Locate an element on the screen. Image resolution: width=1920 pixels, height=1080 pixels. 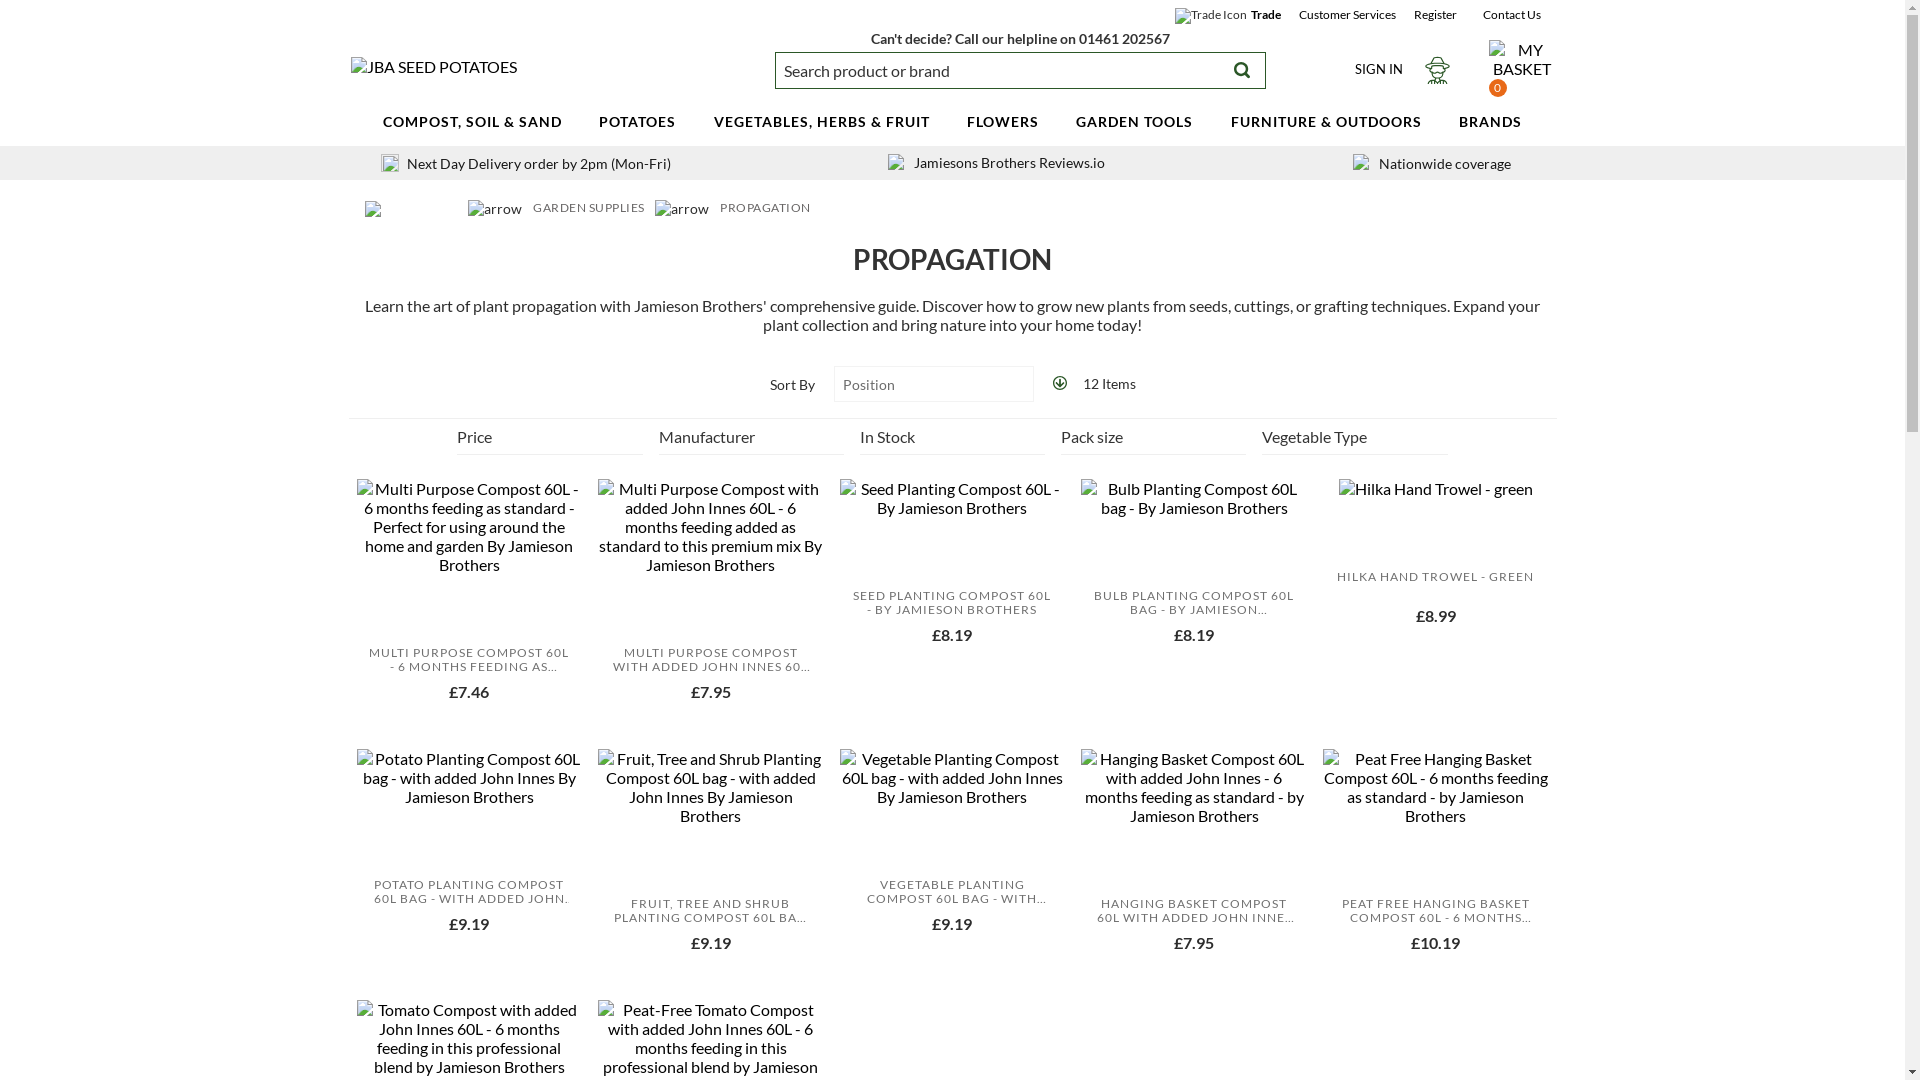
JBA SEED POTATOES is located at coordinates (434, 66).